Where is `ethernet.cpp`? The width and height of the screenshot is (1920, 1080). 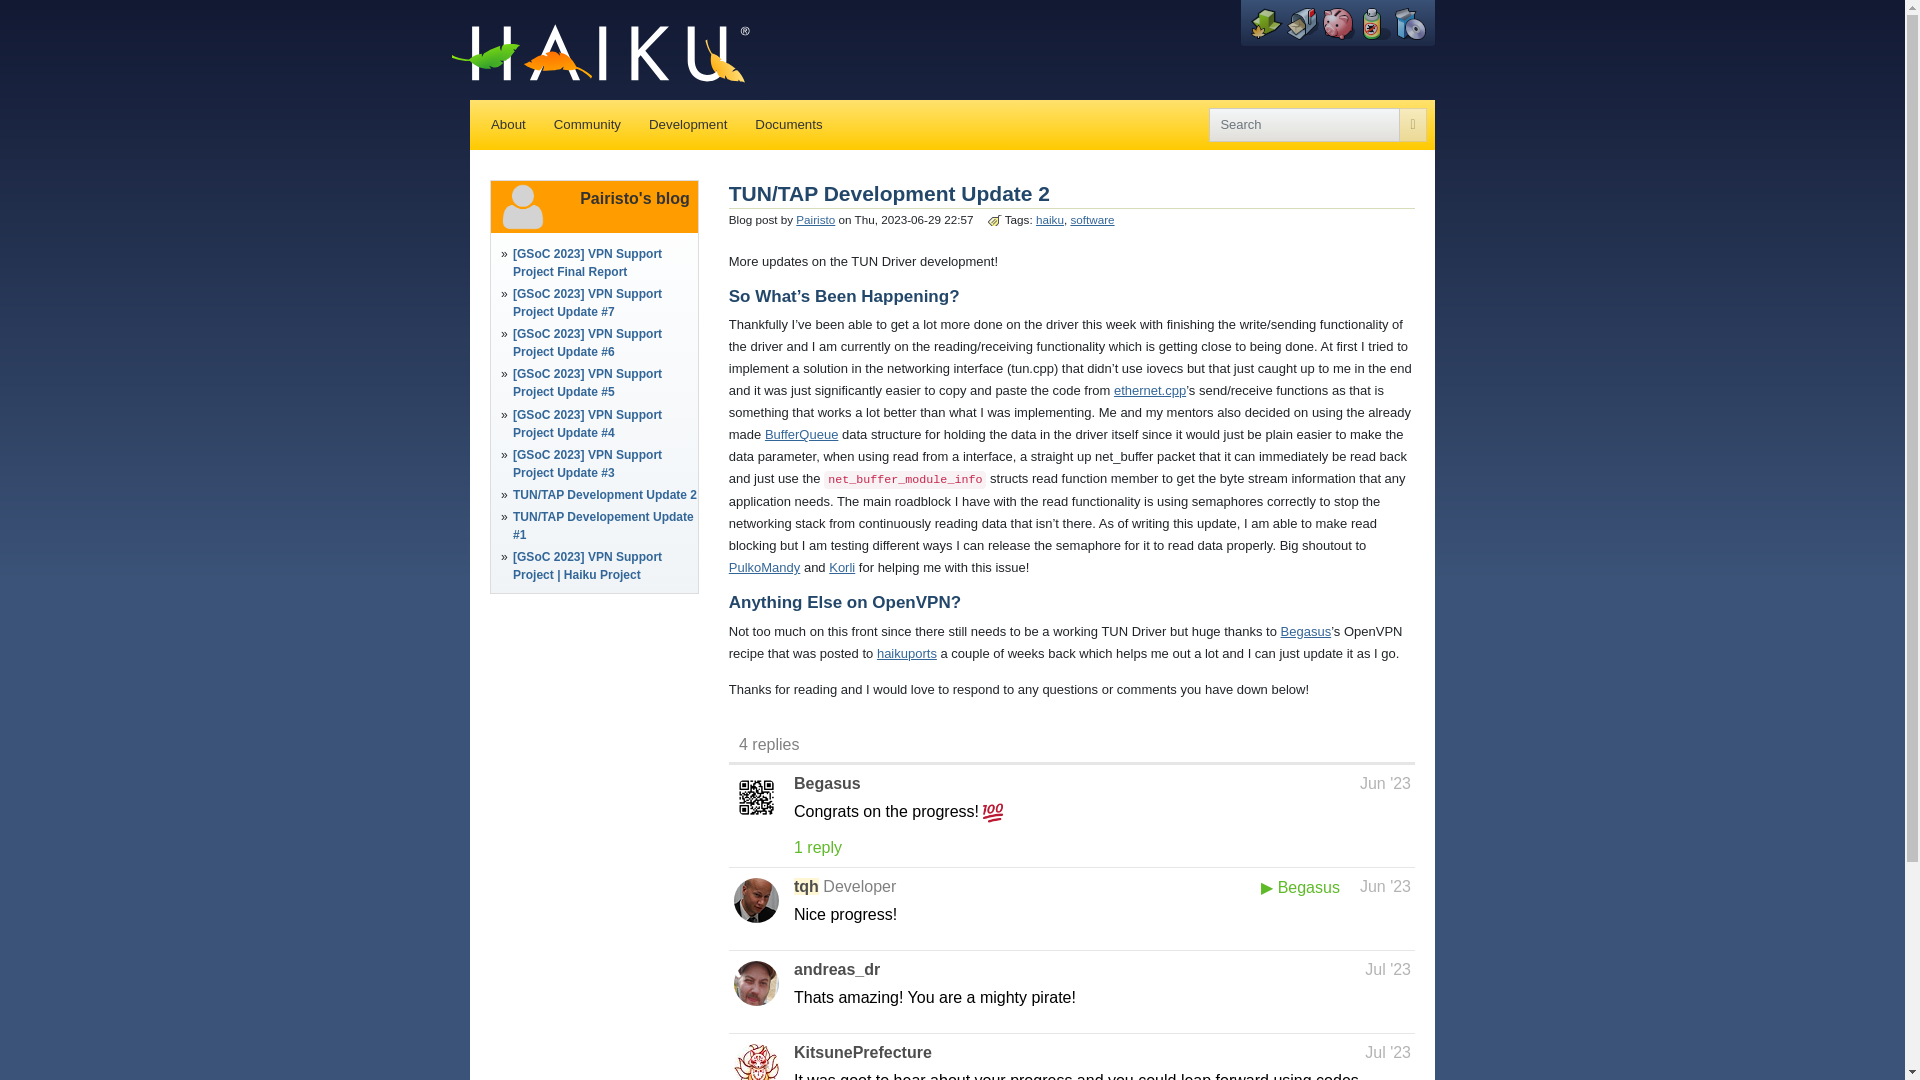
ethernet.cpp is located at coordinates (1150, 390).